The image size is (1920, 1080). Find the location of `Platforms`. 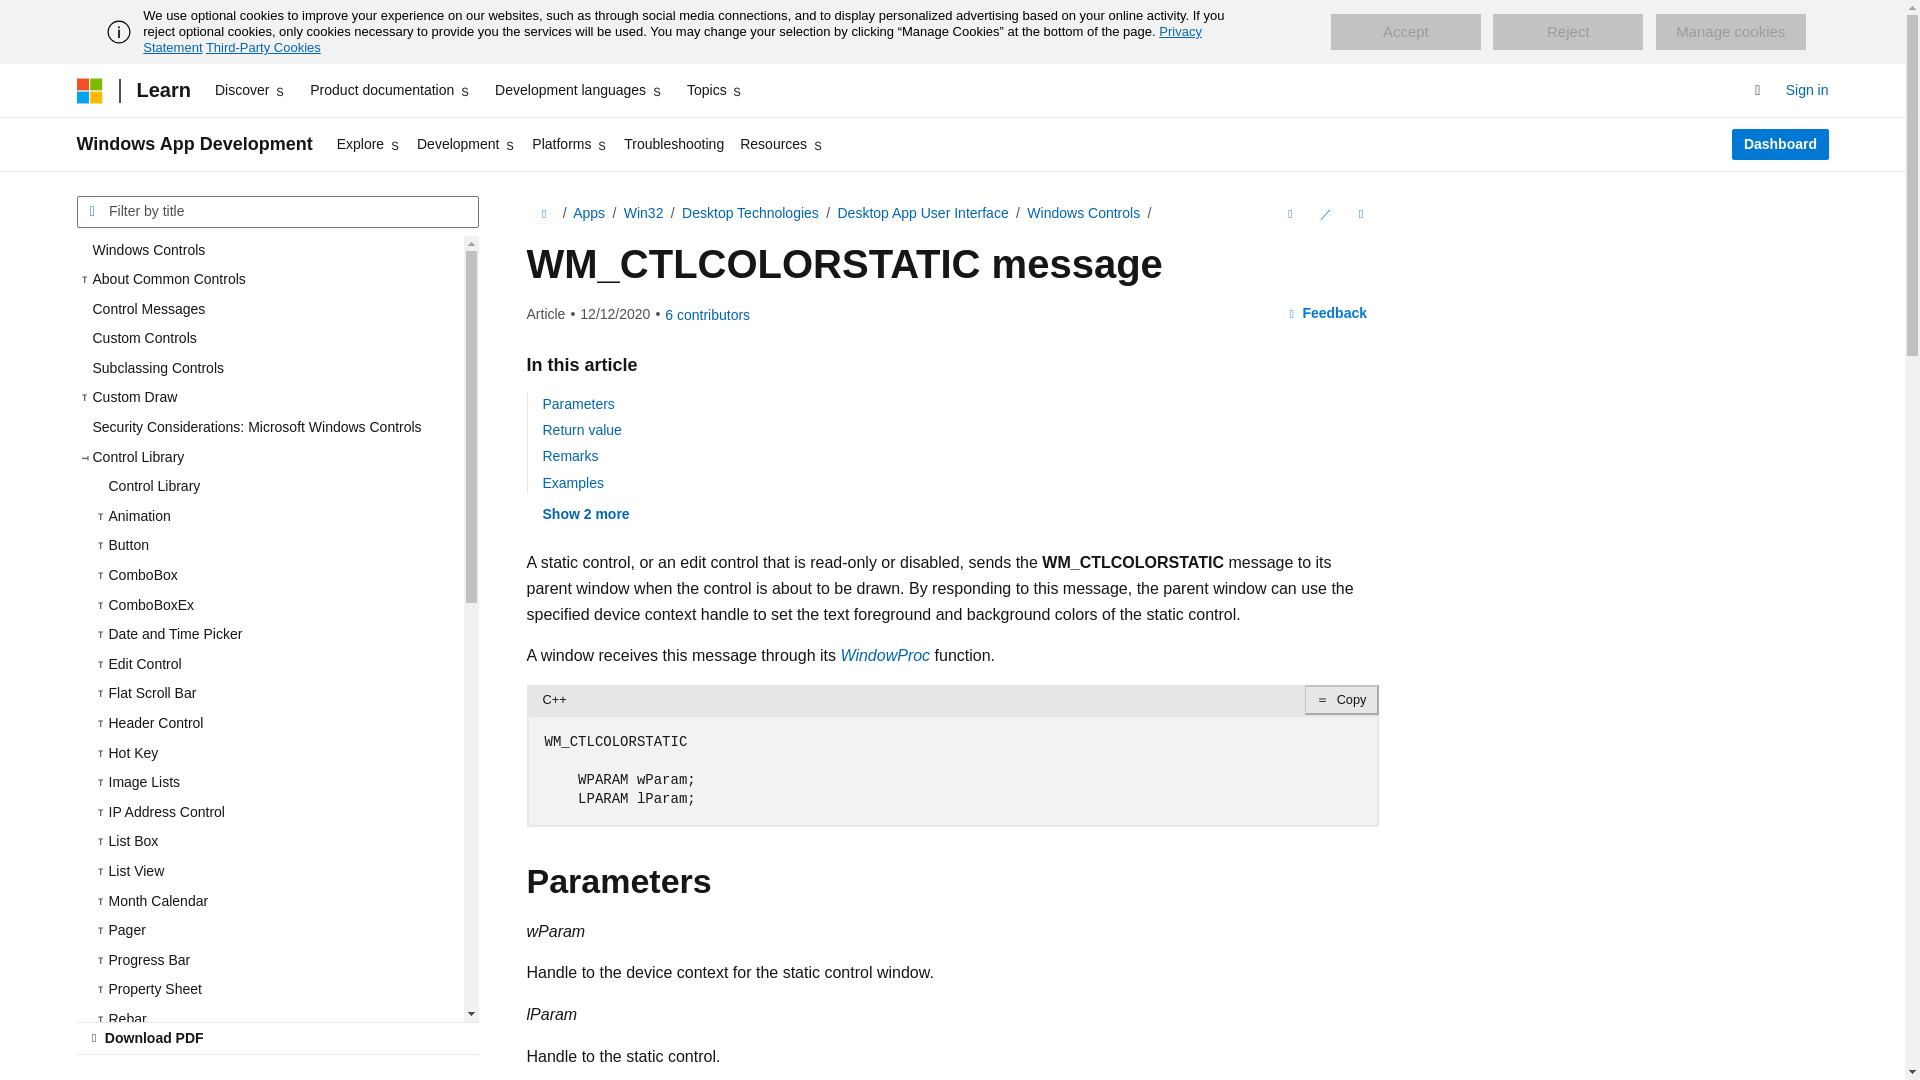

Platforms is located at coordinates (570, 144).